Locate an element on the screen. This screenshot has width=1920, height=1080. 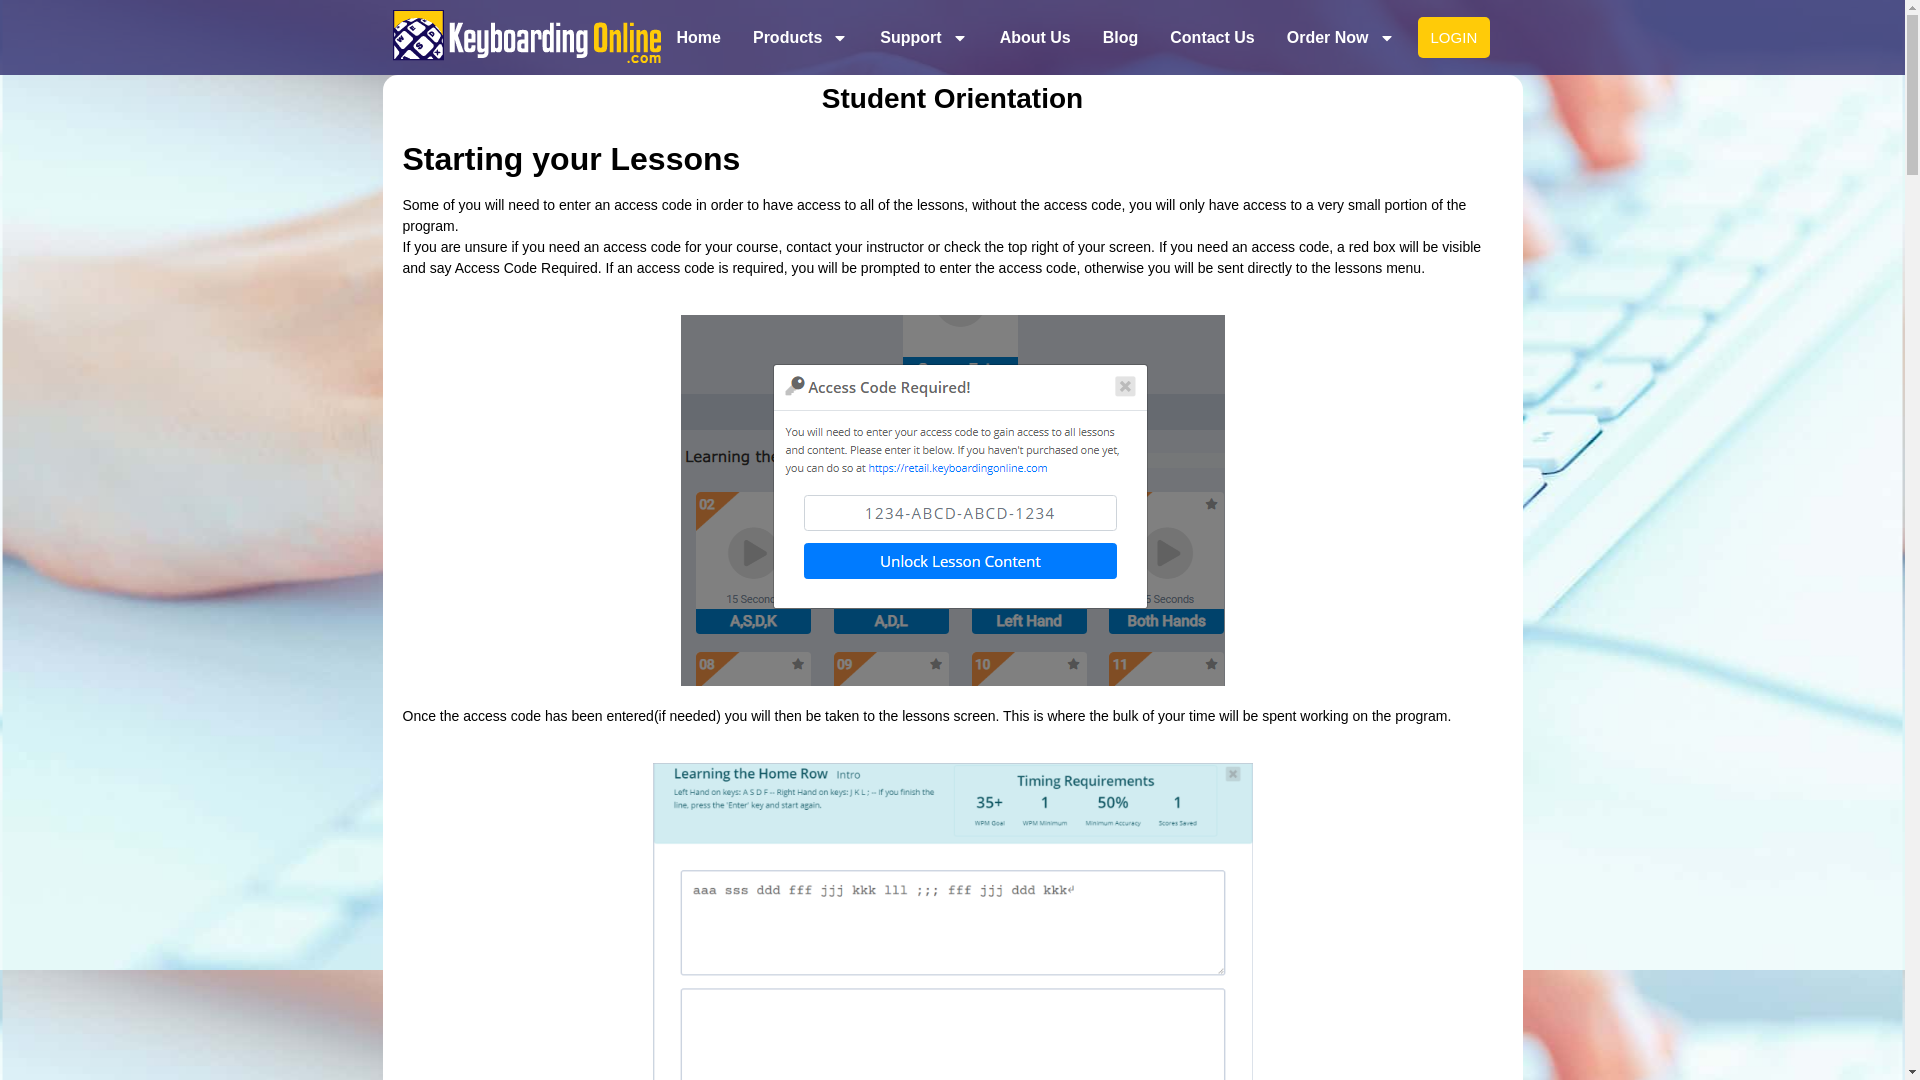
Home is located at coordinates (698, 38).